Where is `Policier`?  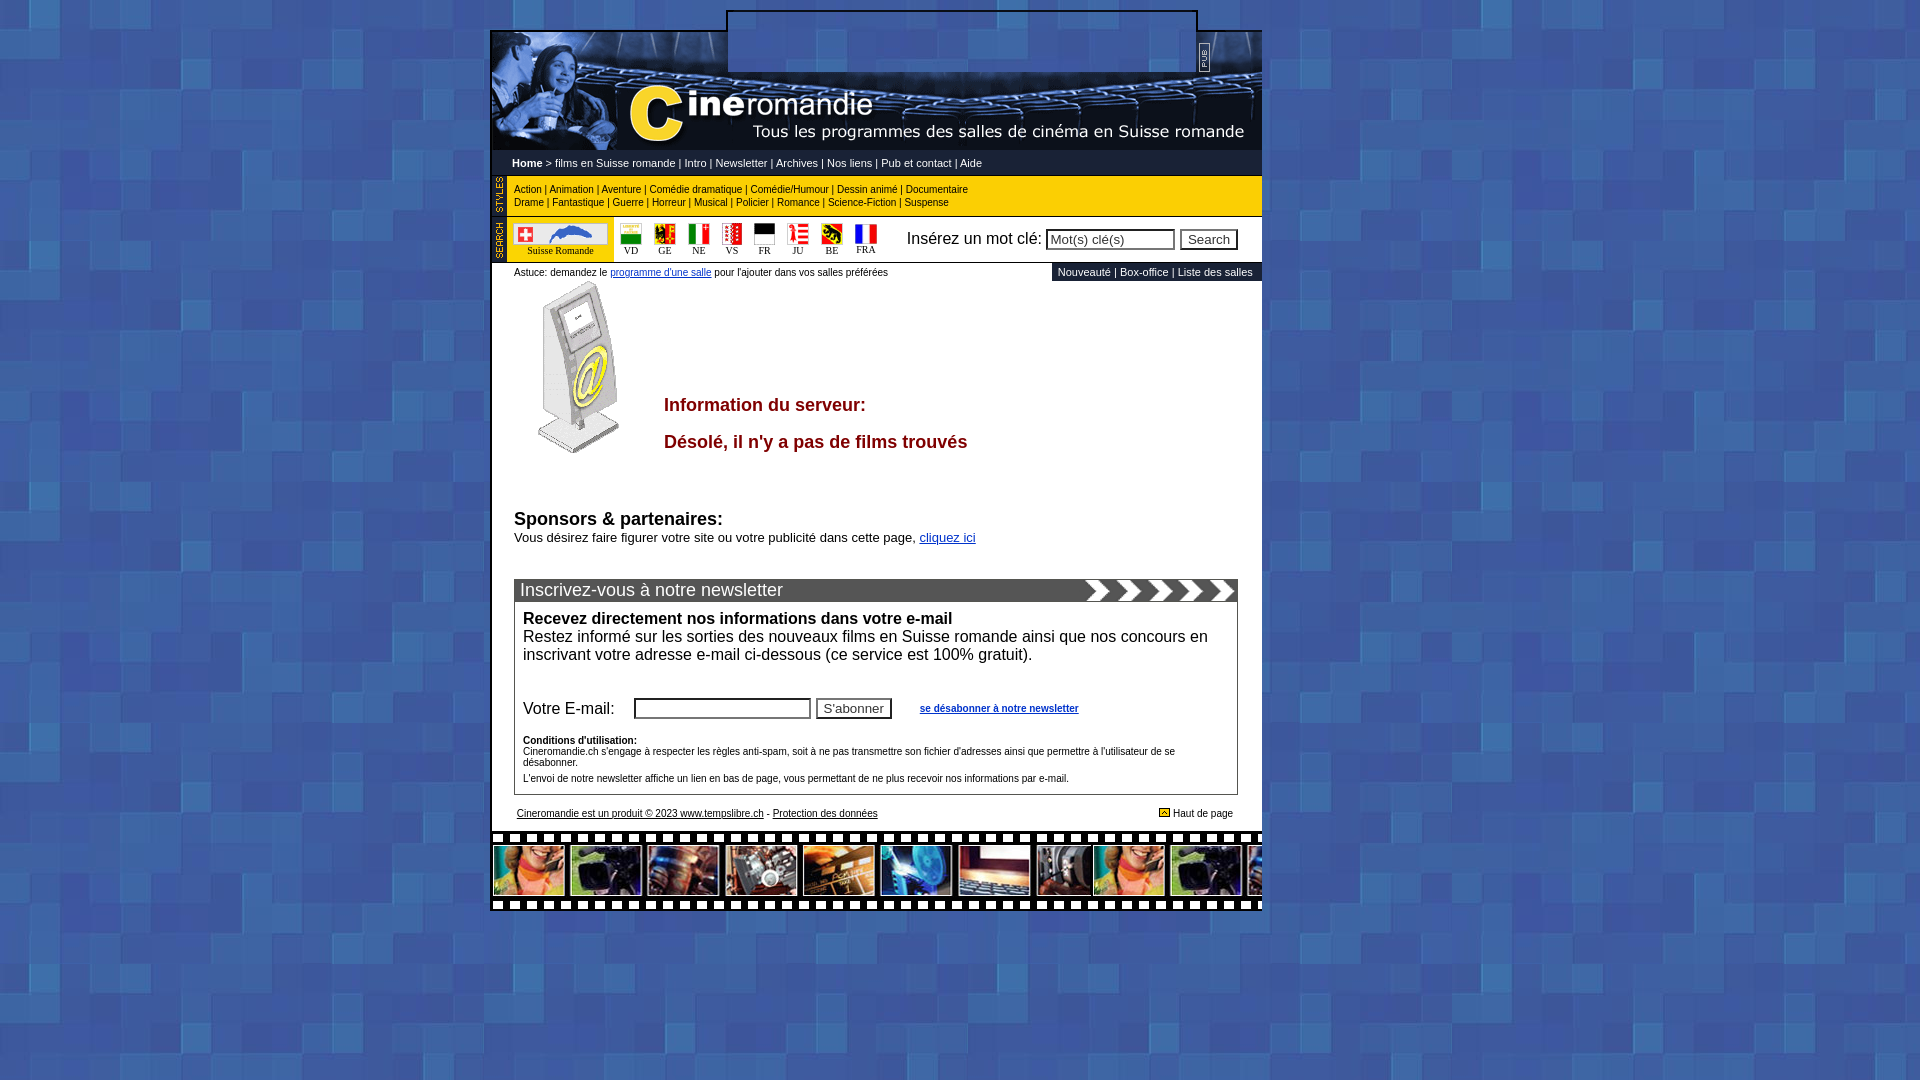
Policier is located at coordinates (752, 202).